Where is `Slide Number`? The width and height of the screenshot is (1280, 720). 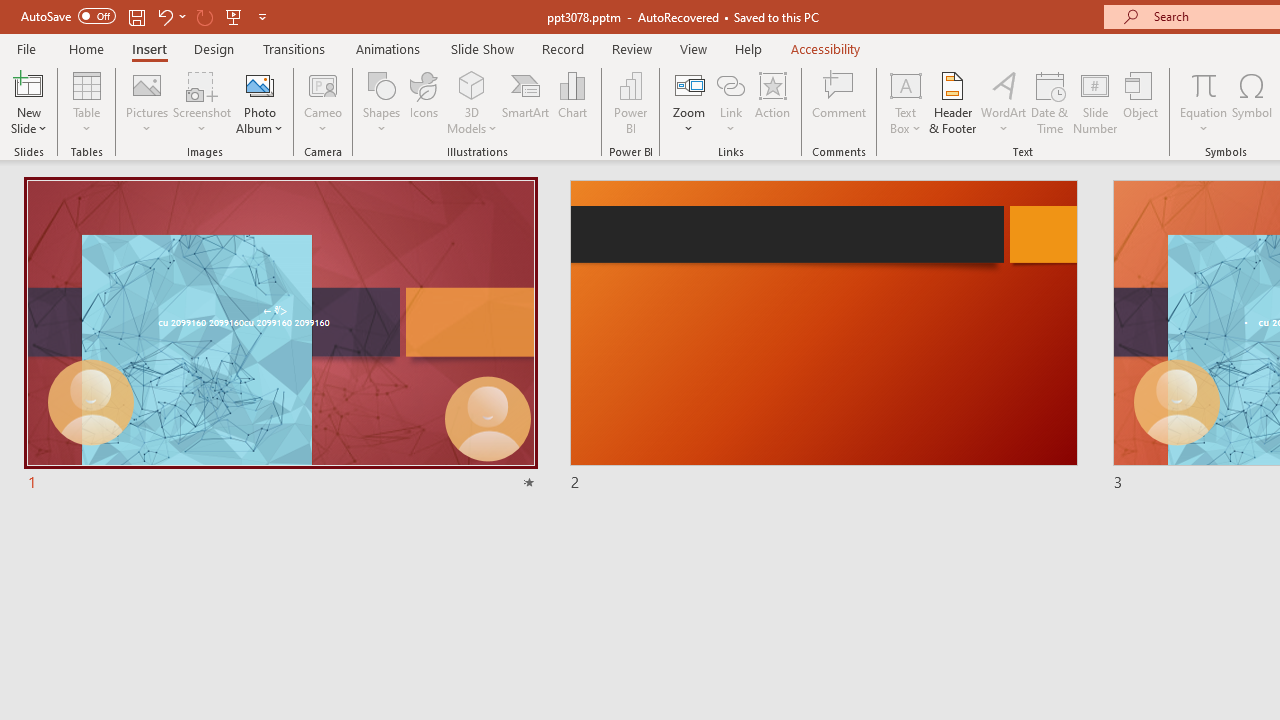 Slide Number is located at coordinates (1096, 102).